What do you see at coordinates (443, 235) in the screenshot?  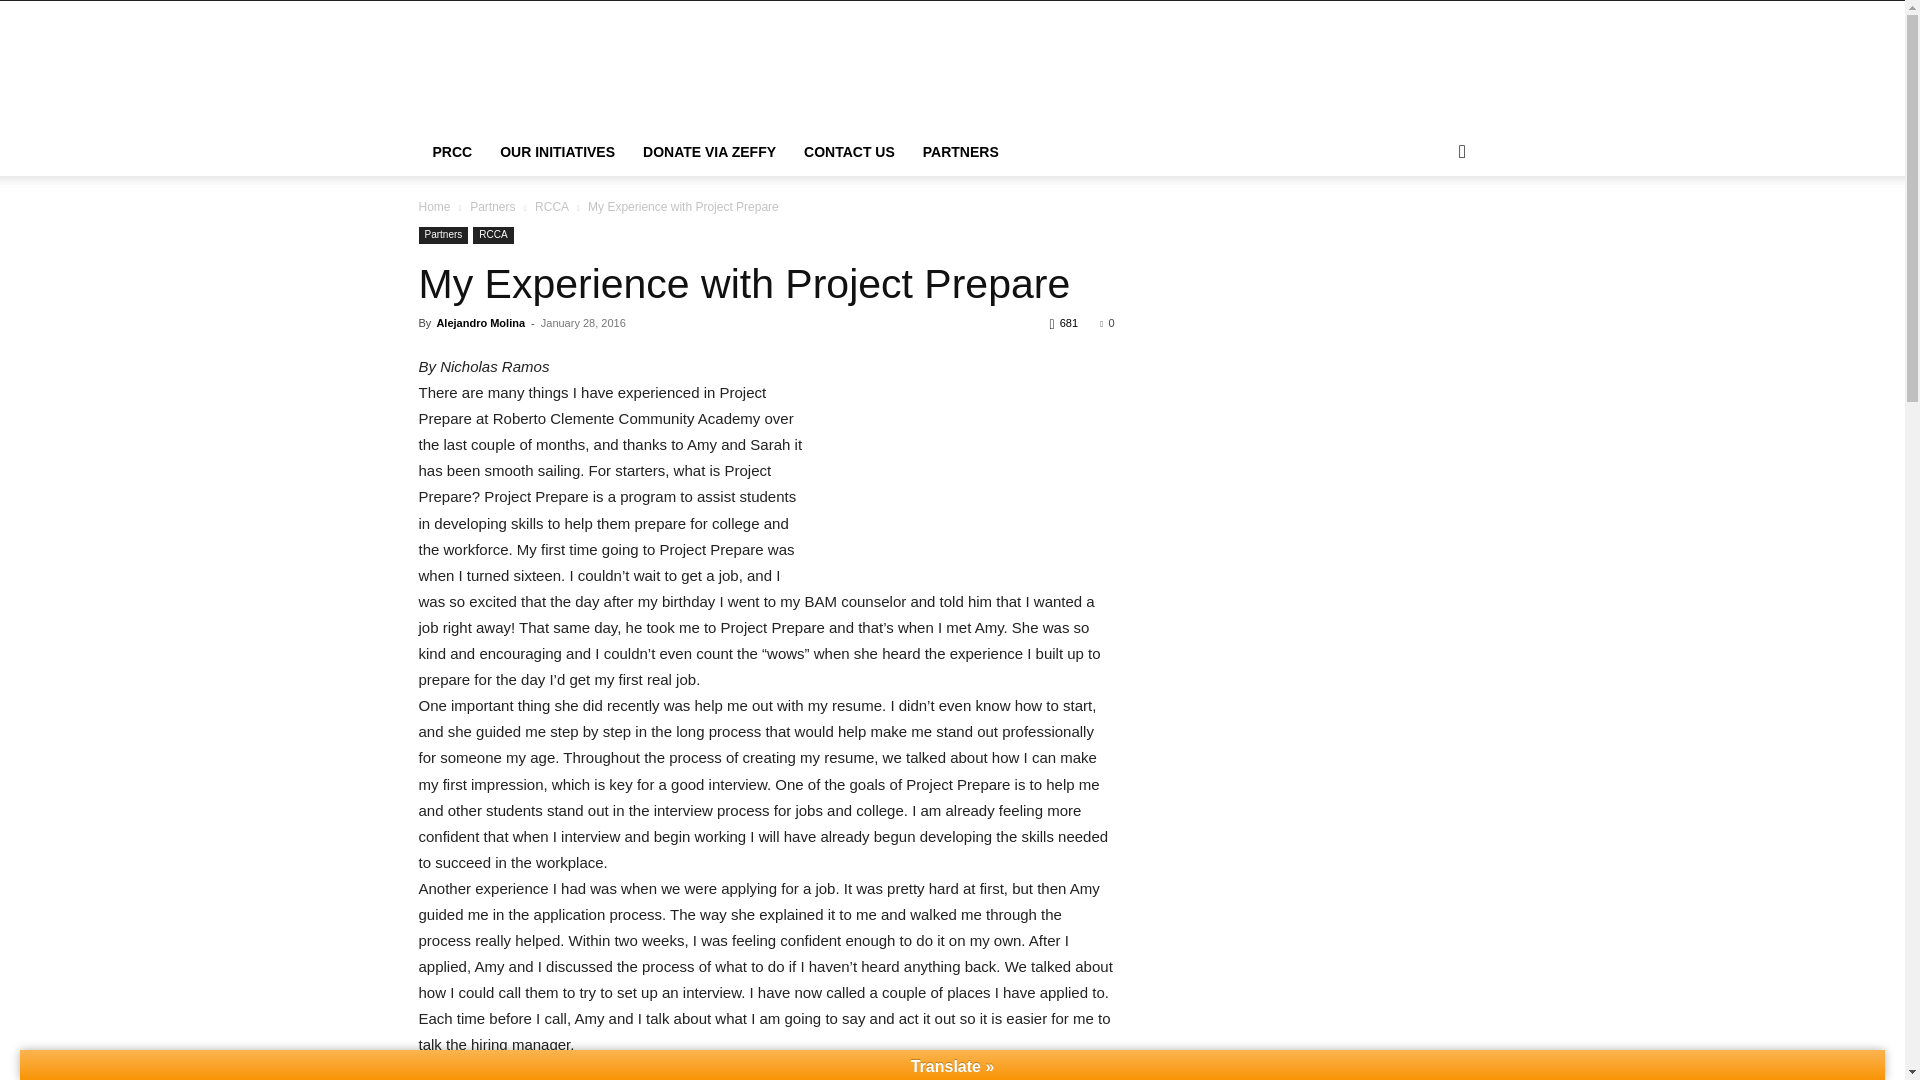 I see `Partners` at bounding box center [443, 235].